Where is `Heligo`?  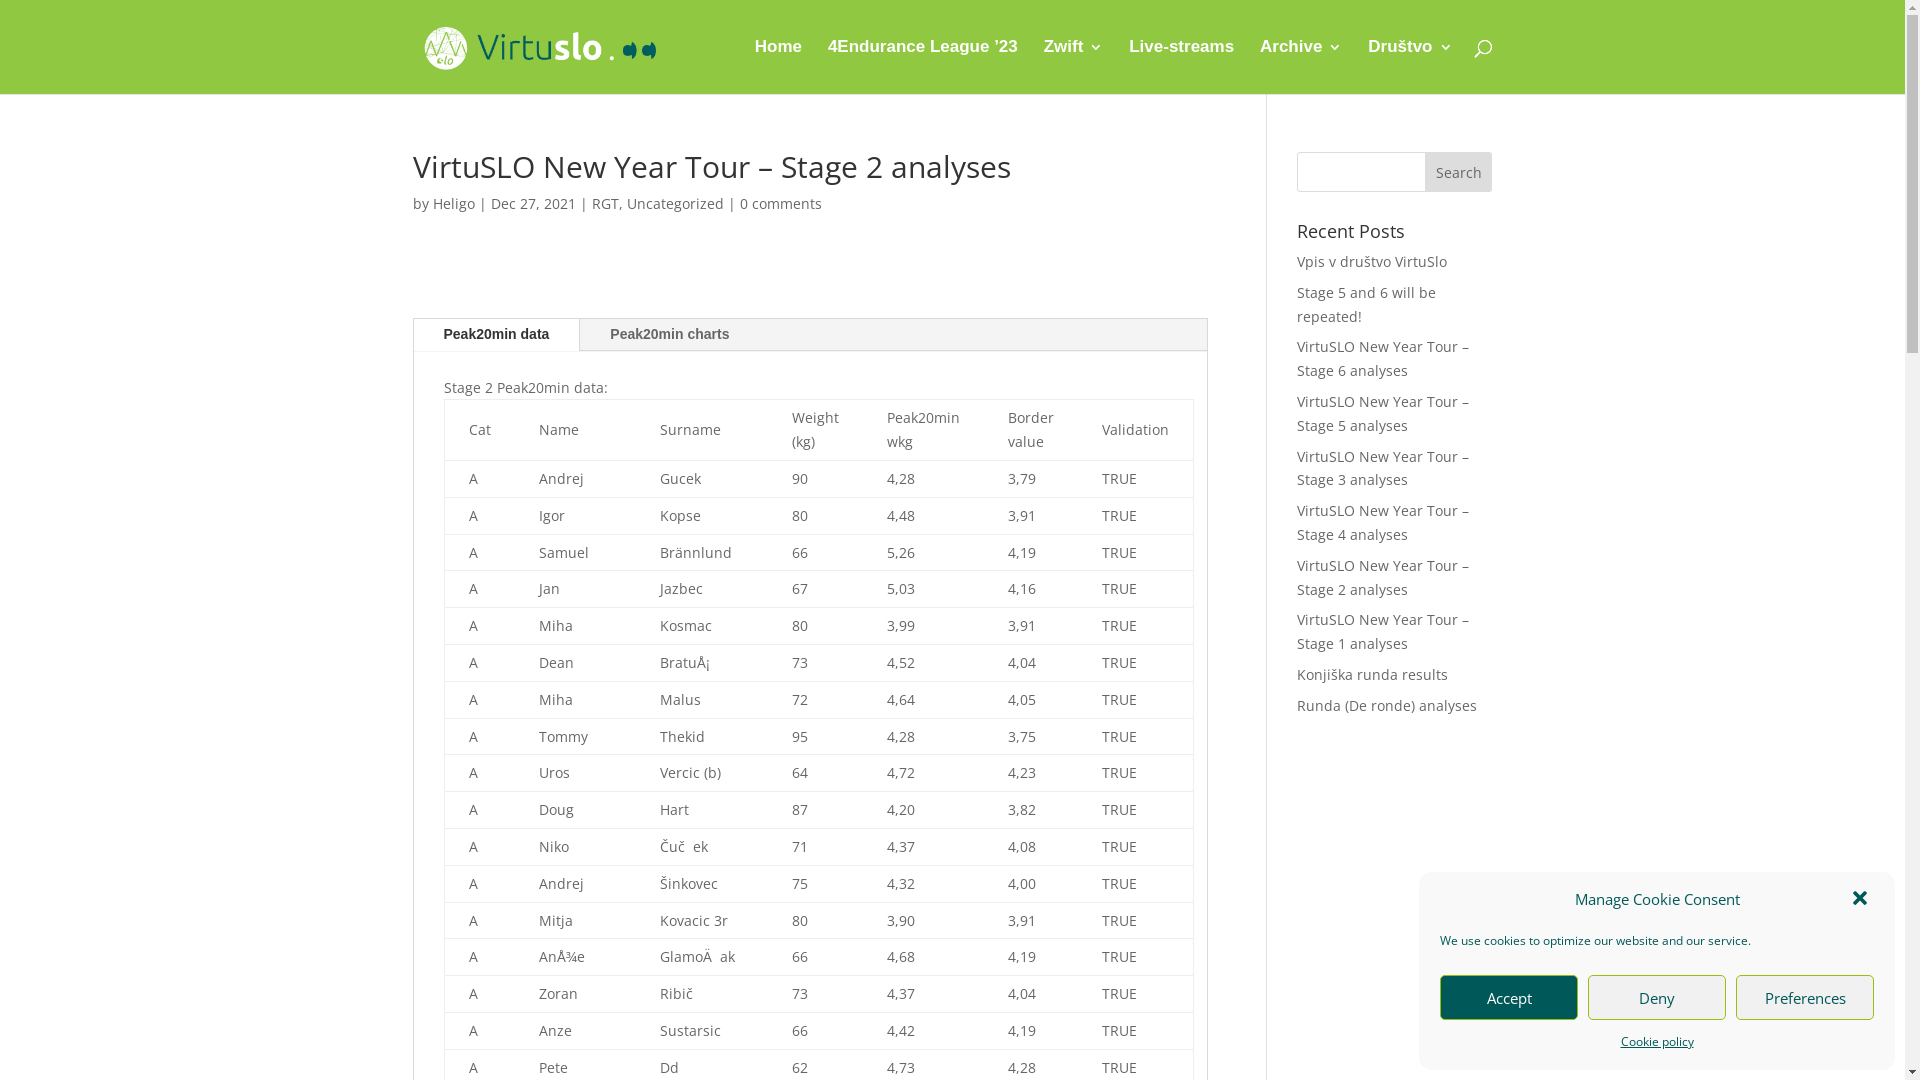 Heligo is located at coordinates (453, 204).